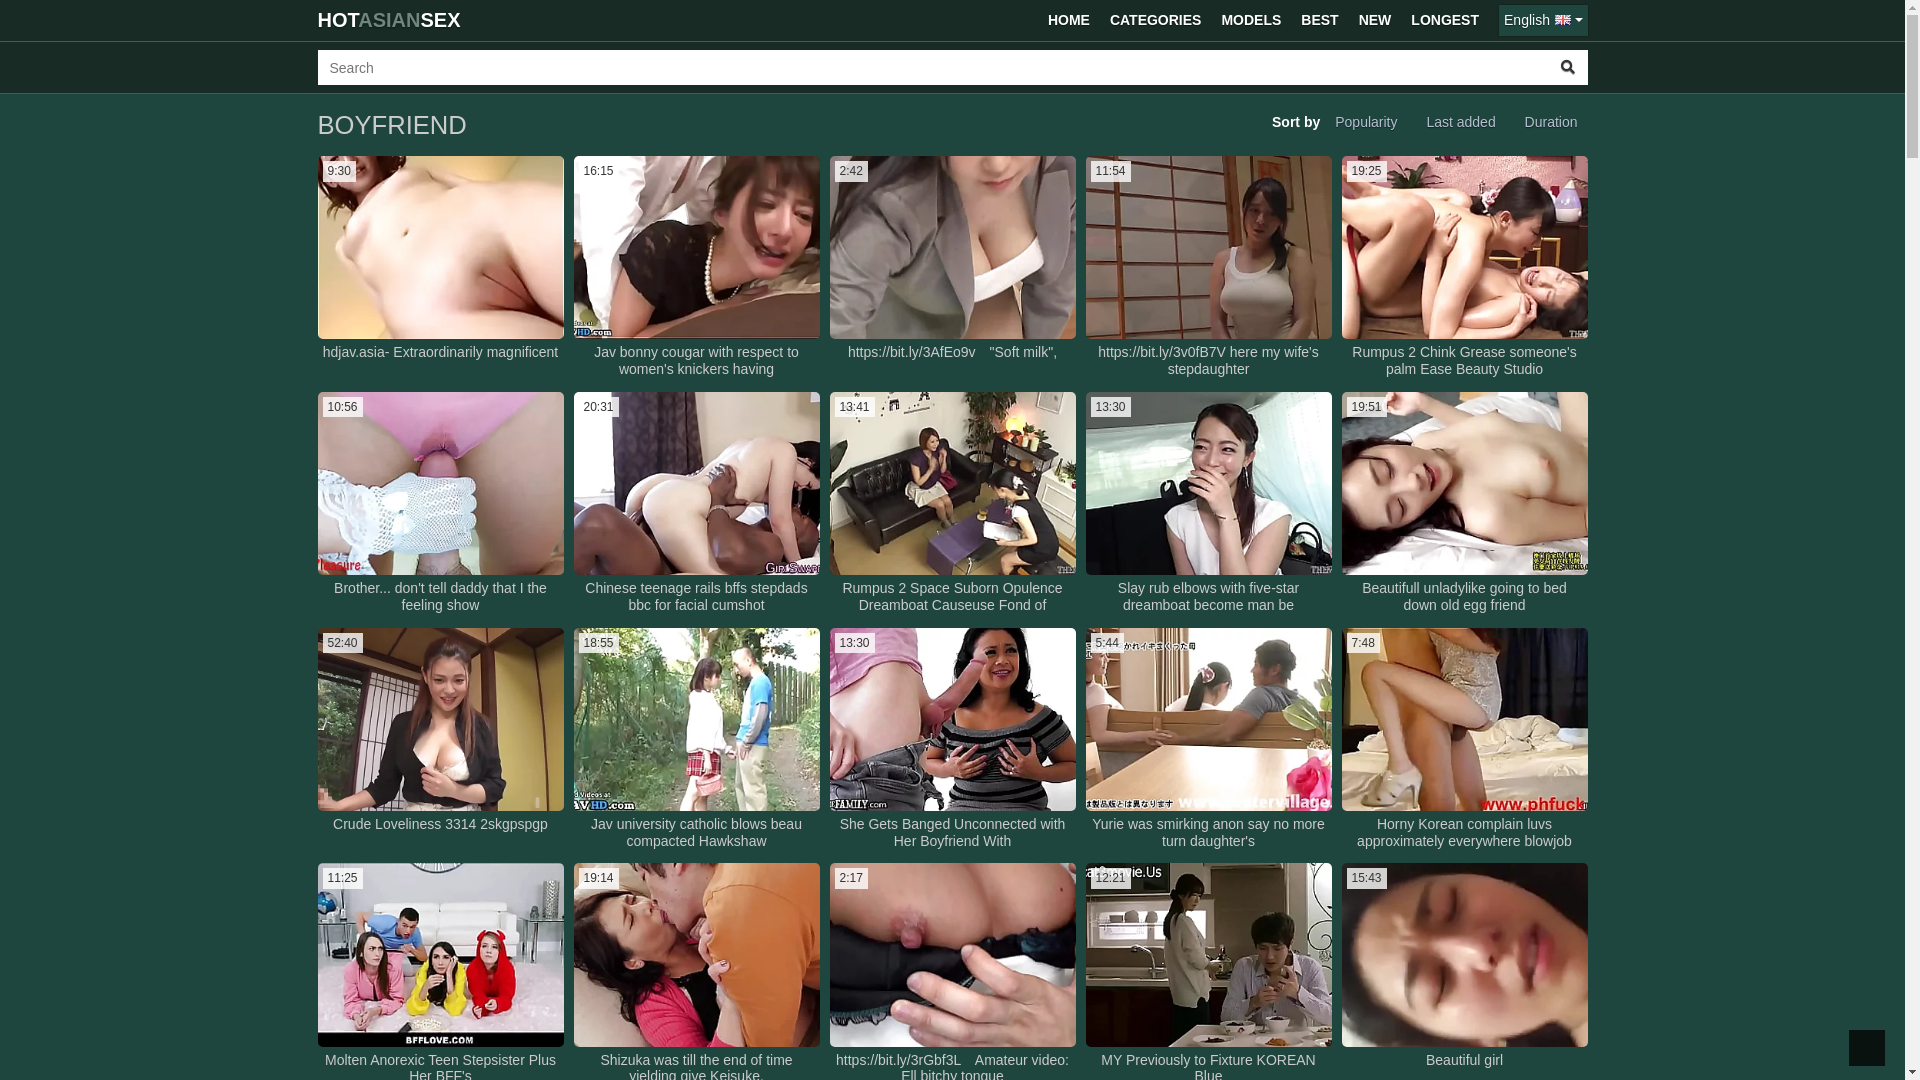 This screenshot has width=1920, height=1080. What do you see at coordinates (952, 833) in the screenshot?
I see `She Gets Banged Unconnected with Her Boyfriend With` at bounding box center [952, 833].